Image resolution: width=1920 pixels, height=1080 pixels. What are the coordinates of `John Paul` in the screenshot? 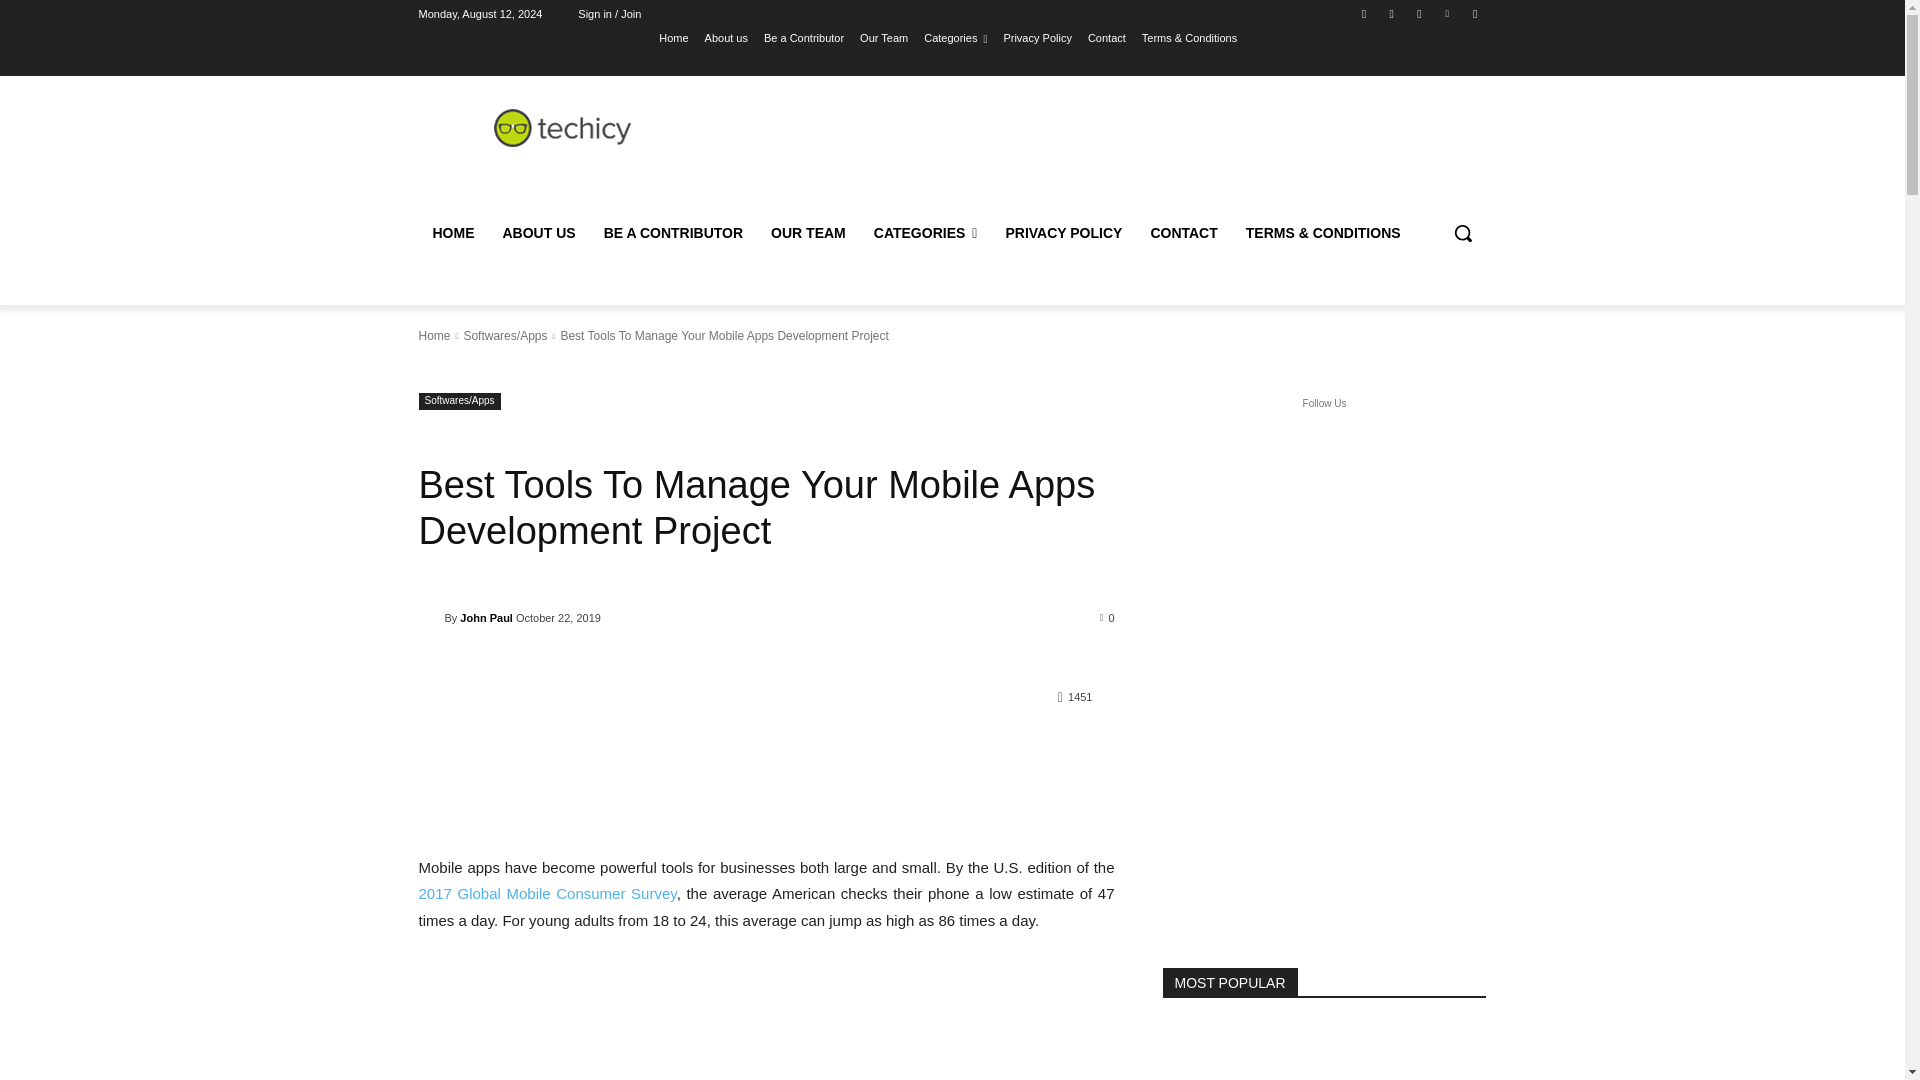 It's located at (430, 618).